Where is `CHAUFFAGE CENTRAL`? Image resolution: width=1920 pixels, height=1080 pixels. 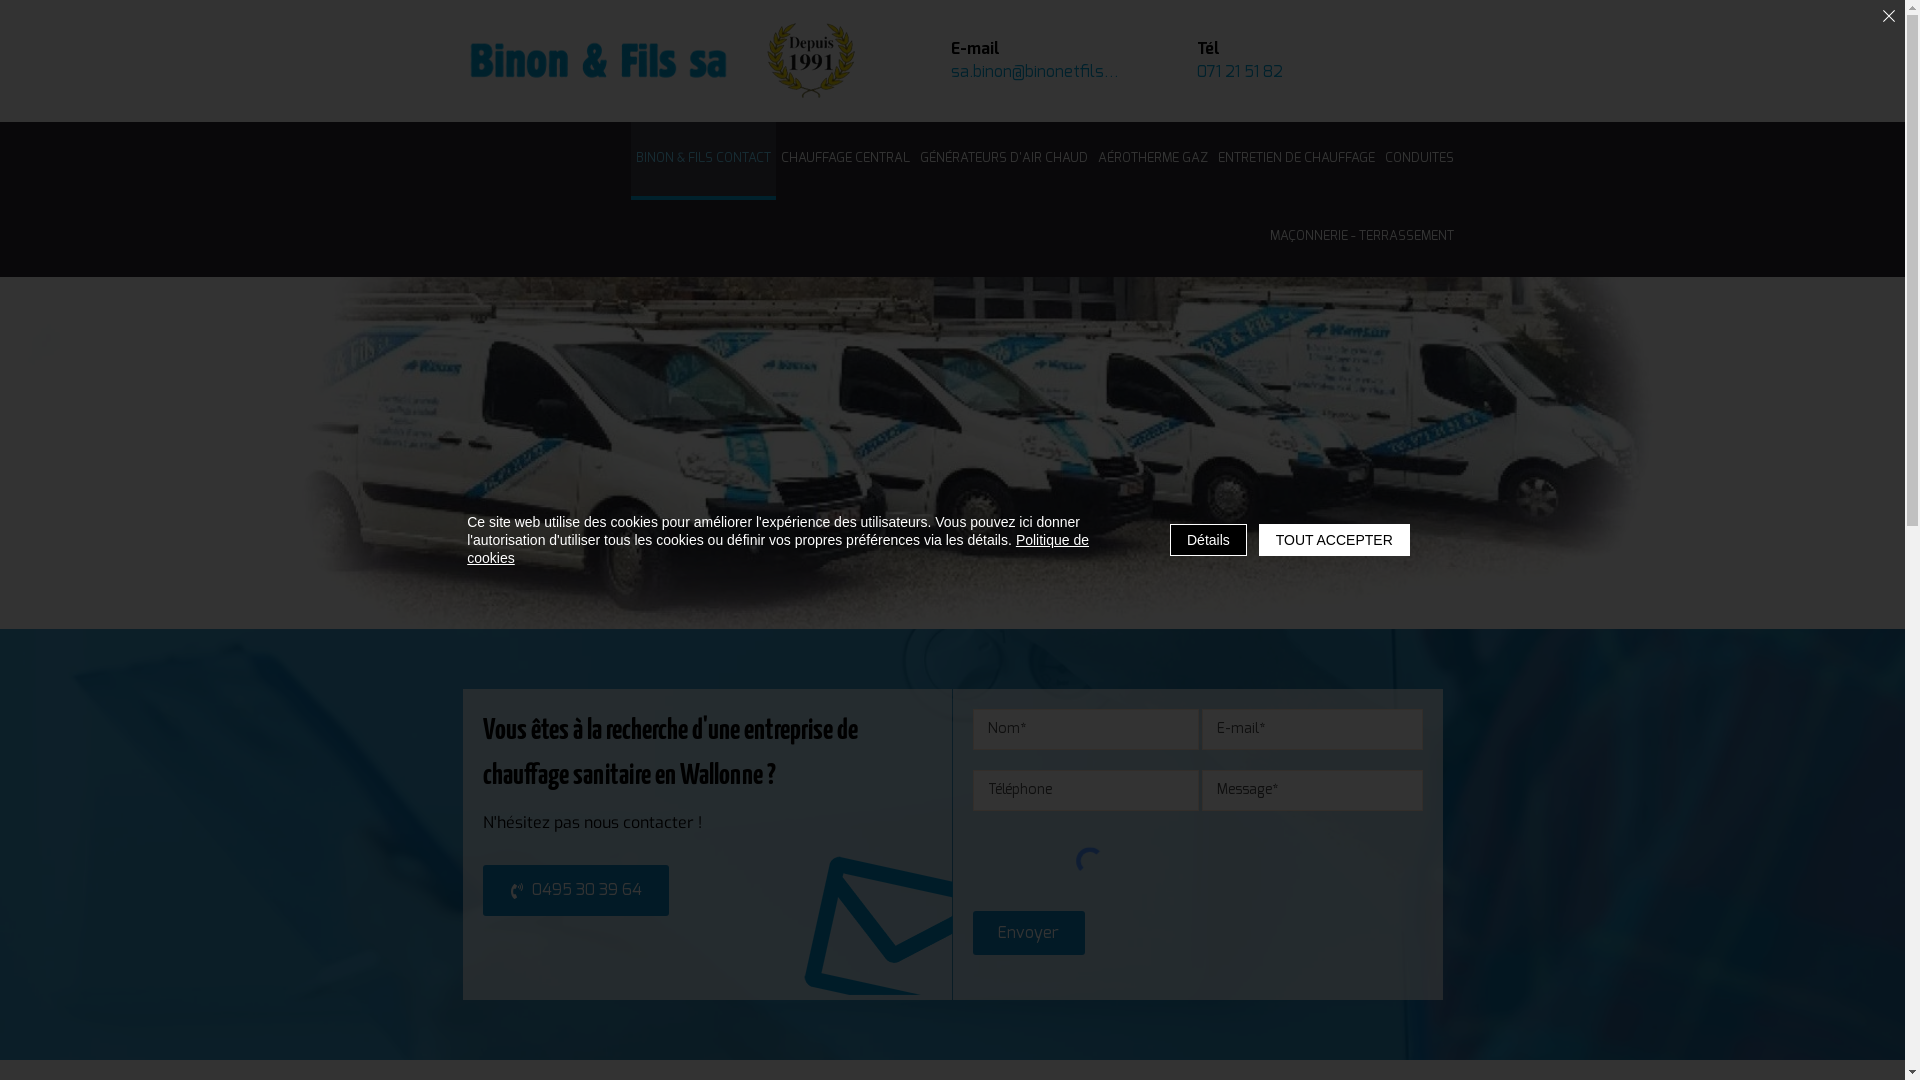 CHAUFFAGE CENTRAL is located at coordinates (846, 161).